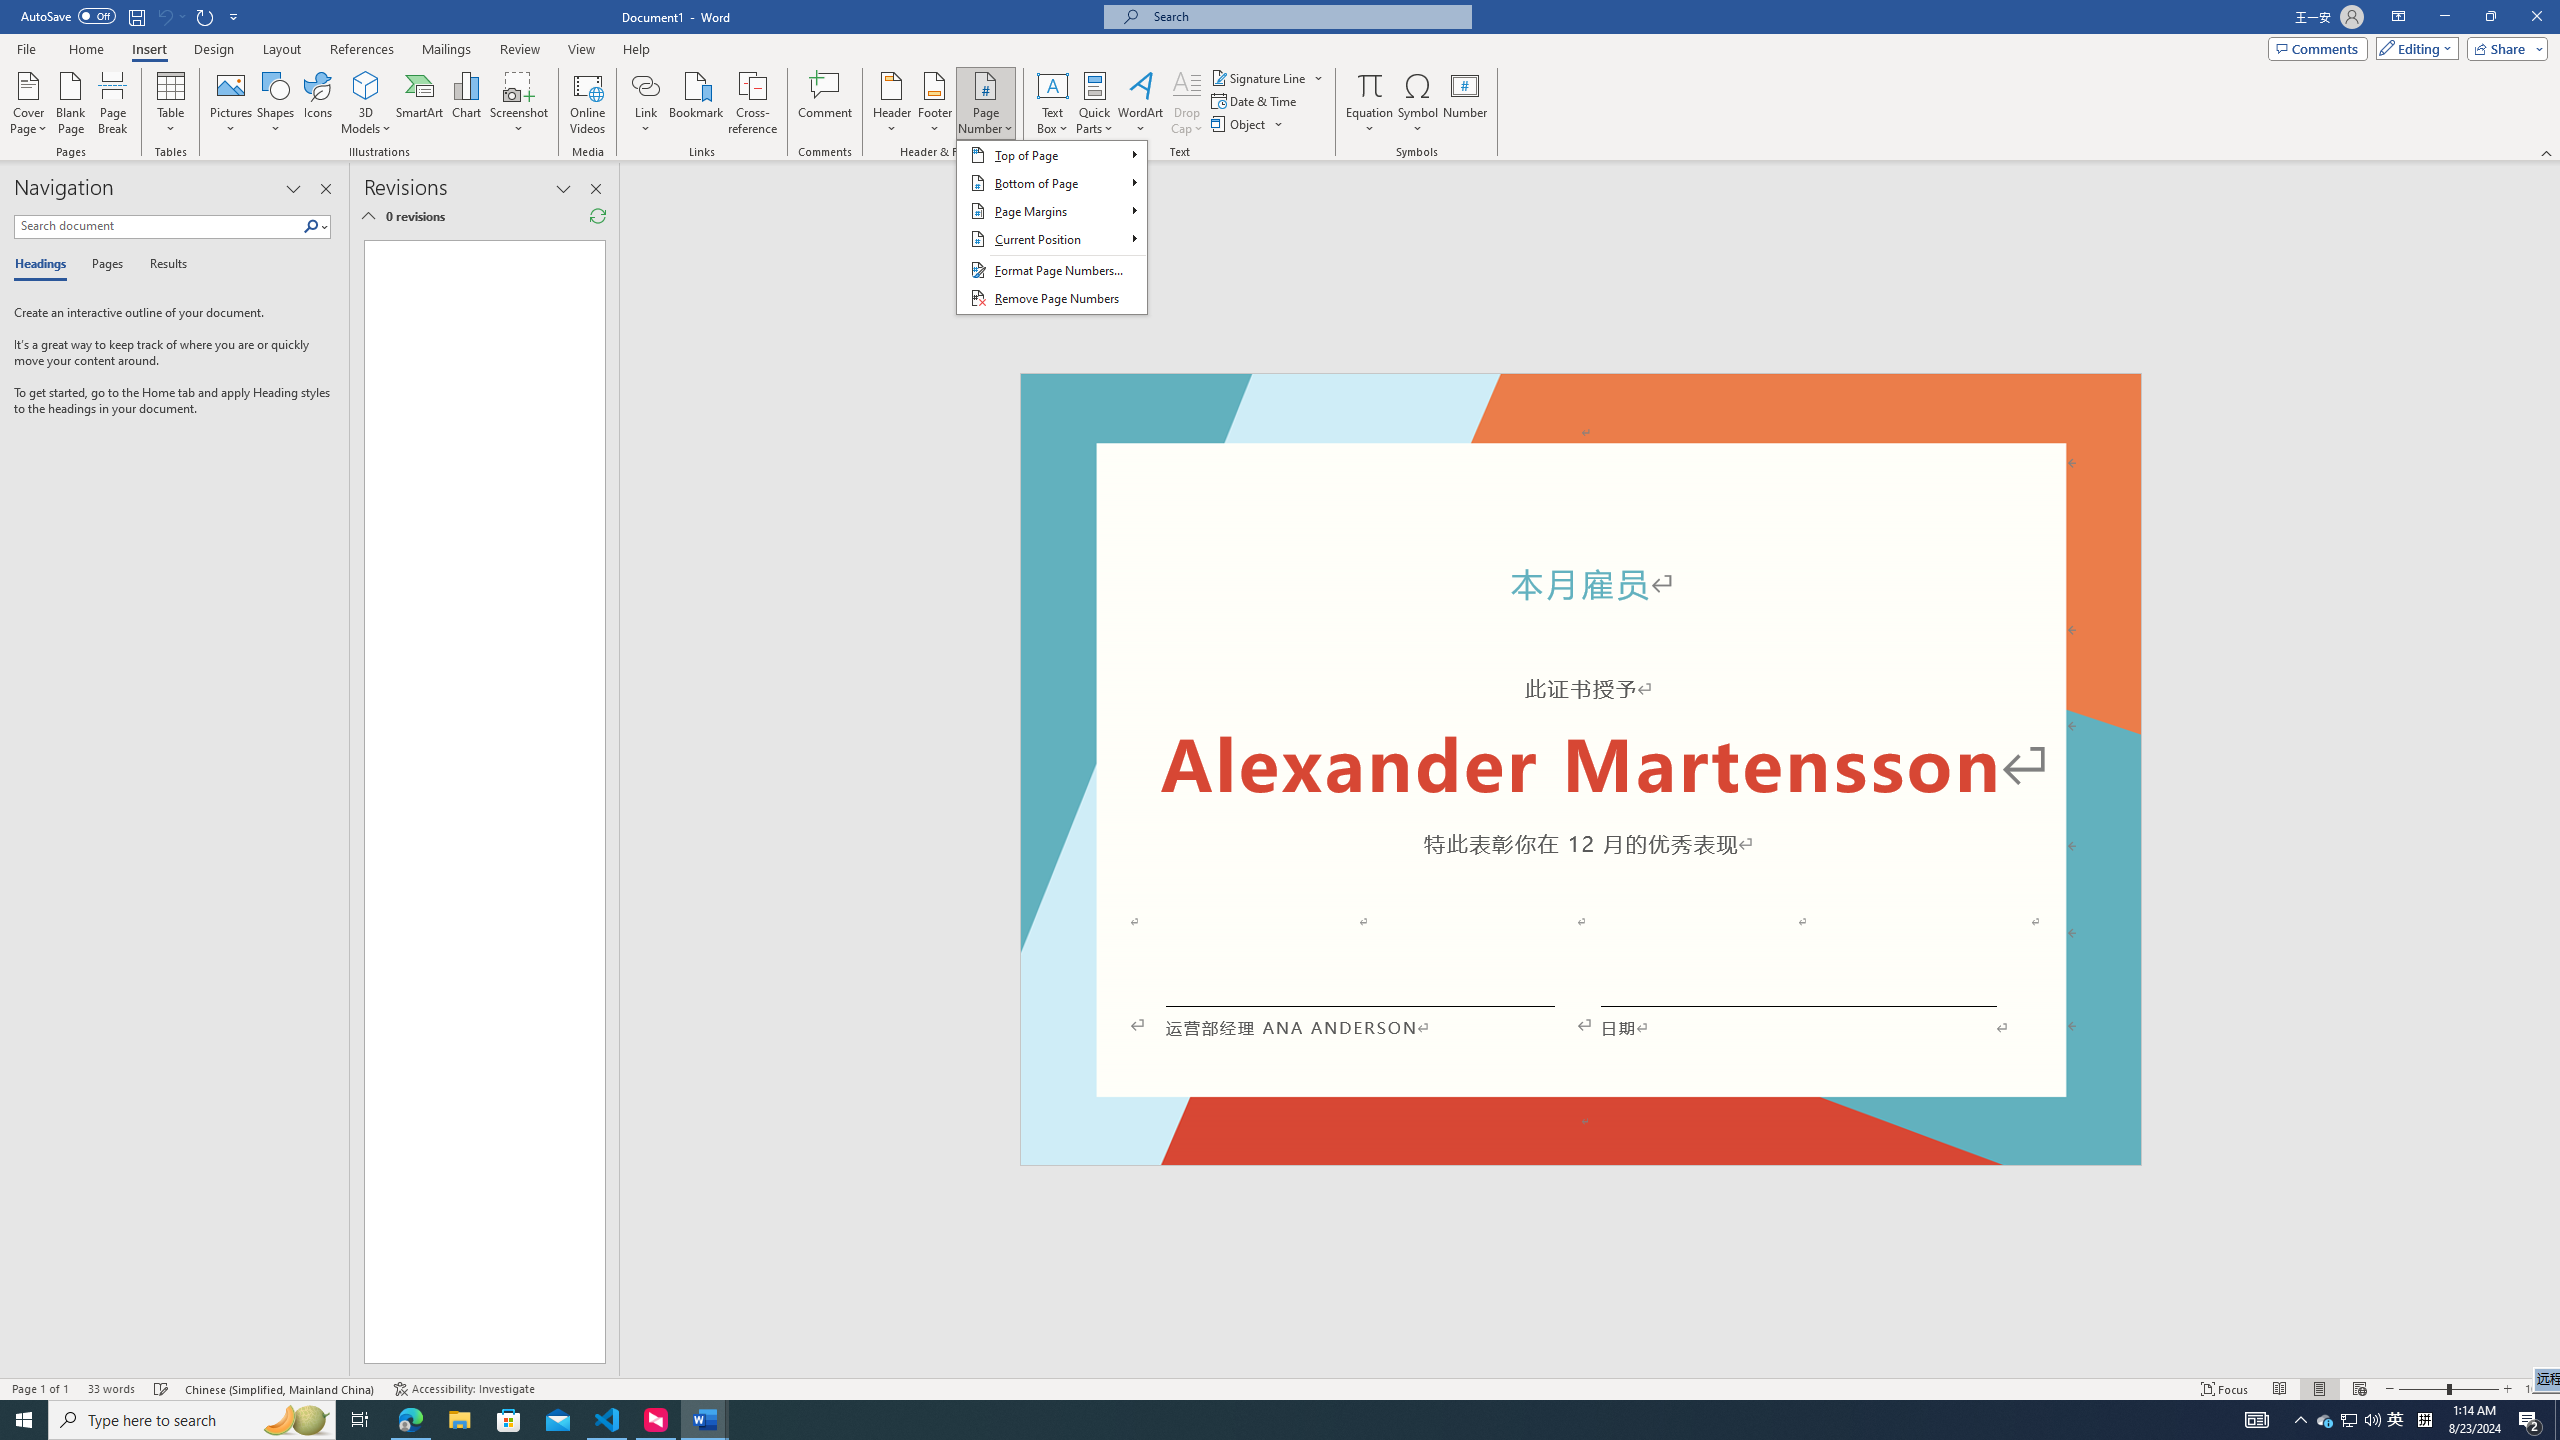 The height and width of the screenshot is (1440, 2560). I want to click on Tray Input Indicator - Chinese (Simplified, China), so click(192, 1420).